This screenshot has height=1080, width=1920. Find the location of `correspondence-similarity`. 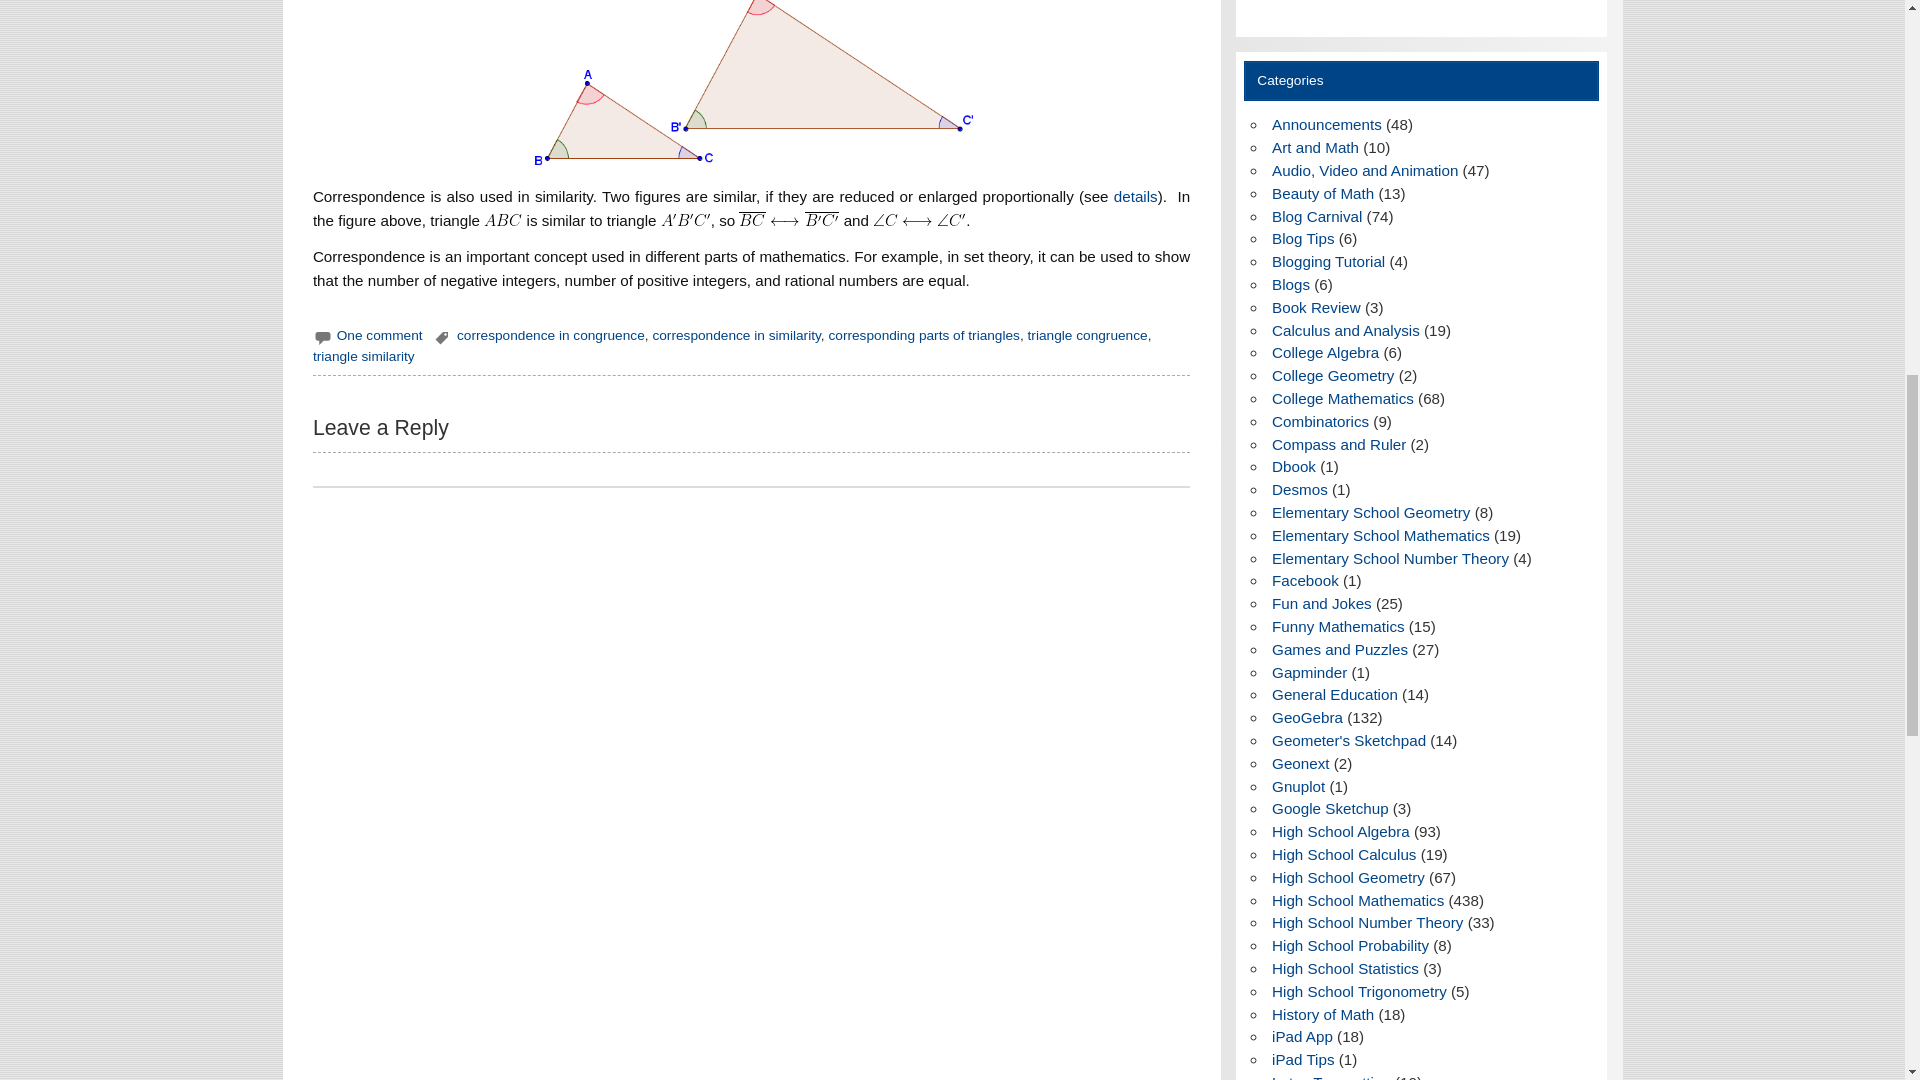

correspondence-similarity is located at coordinates (752, 84).